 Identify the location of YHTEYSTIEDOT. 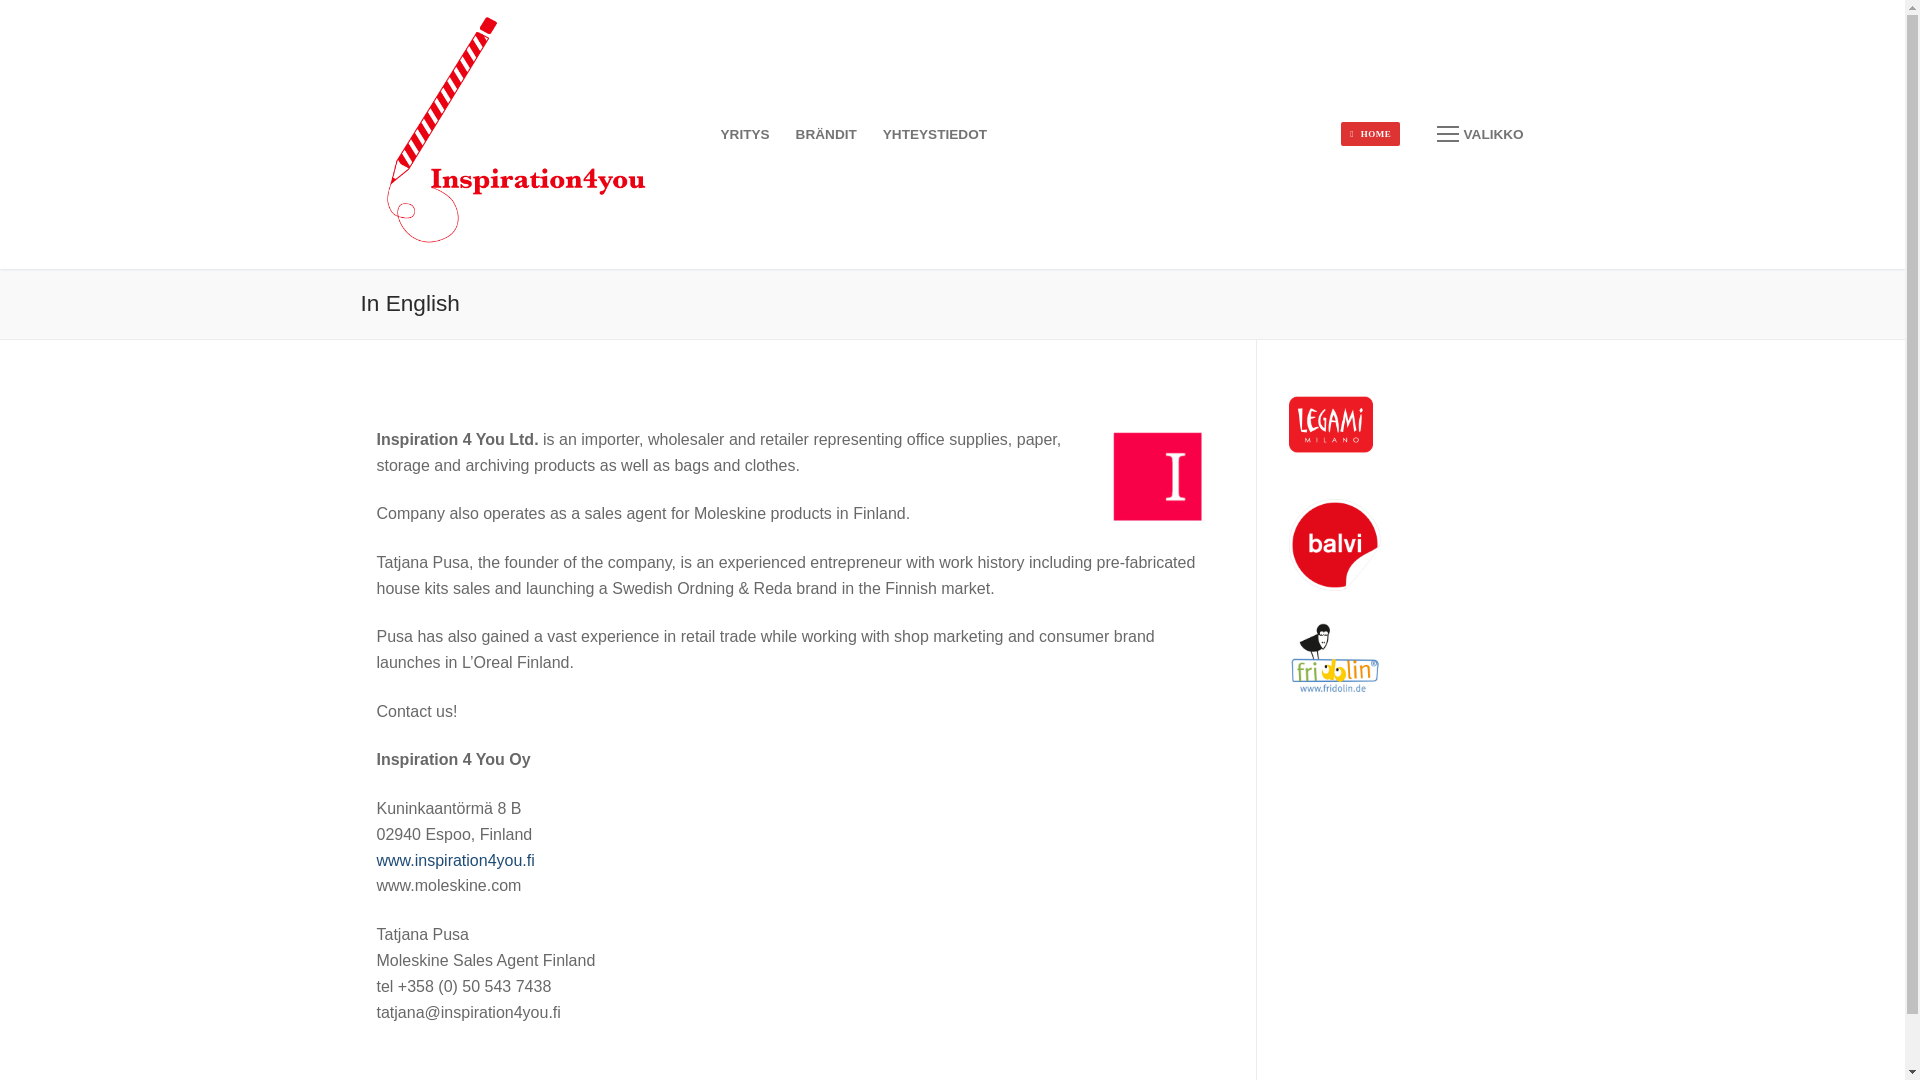
(934, 134).